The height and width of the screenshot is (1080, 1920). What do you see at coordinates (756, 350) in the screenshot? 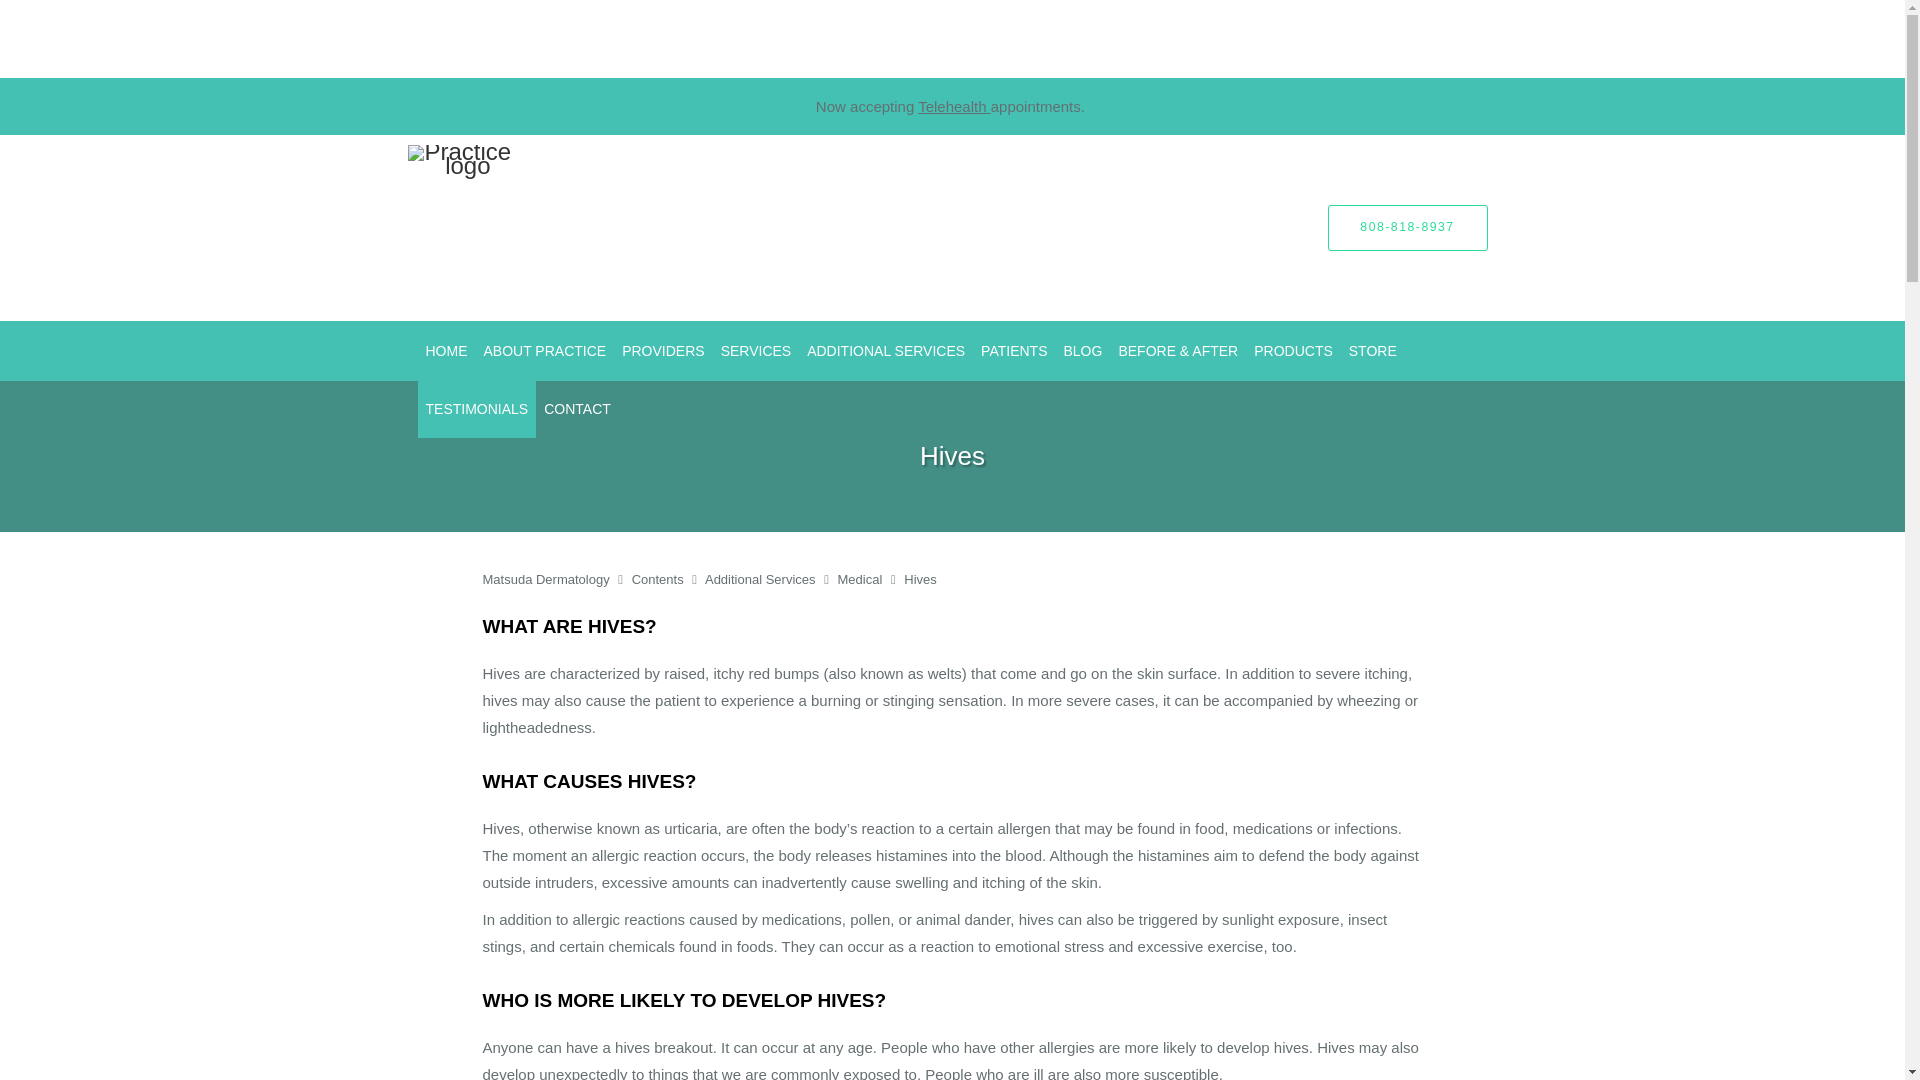
I see `SERVICES` at bounding box center [756, 350].